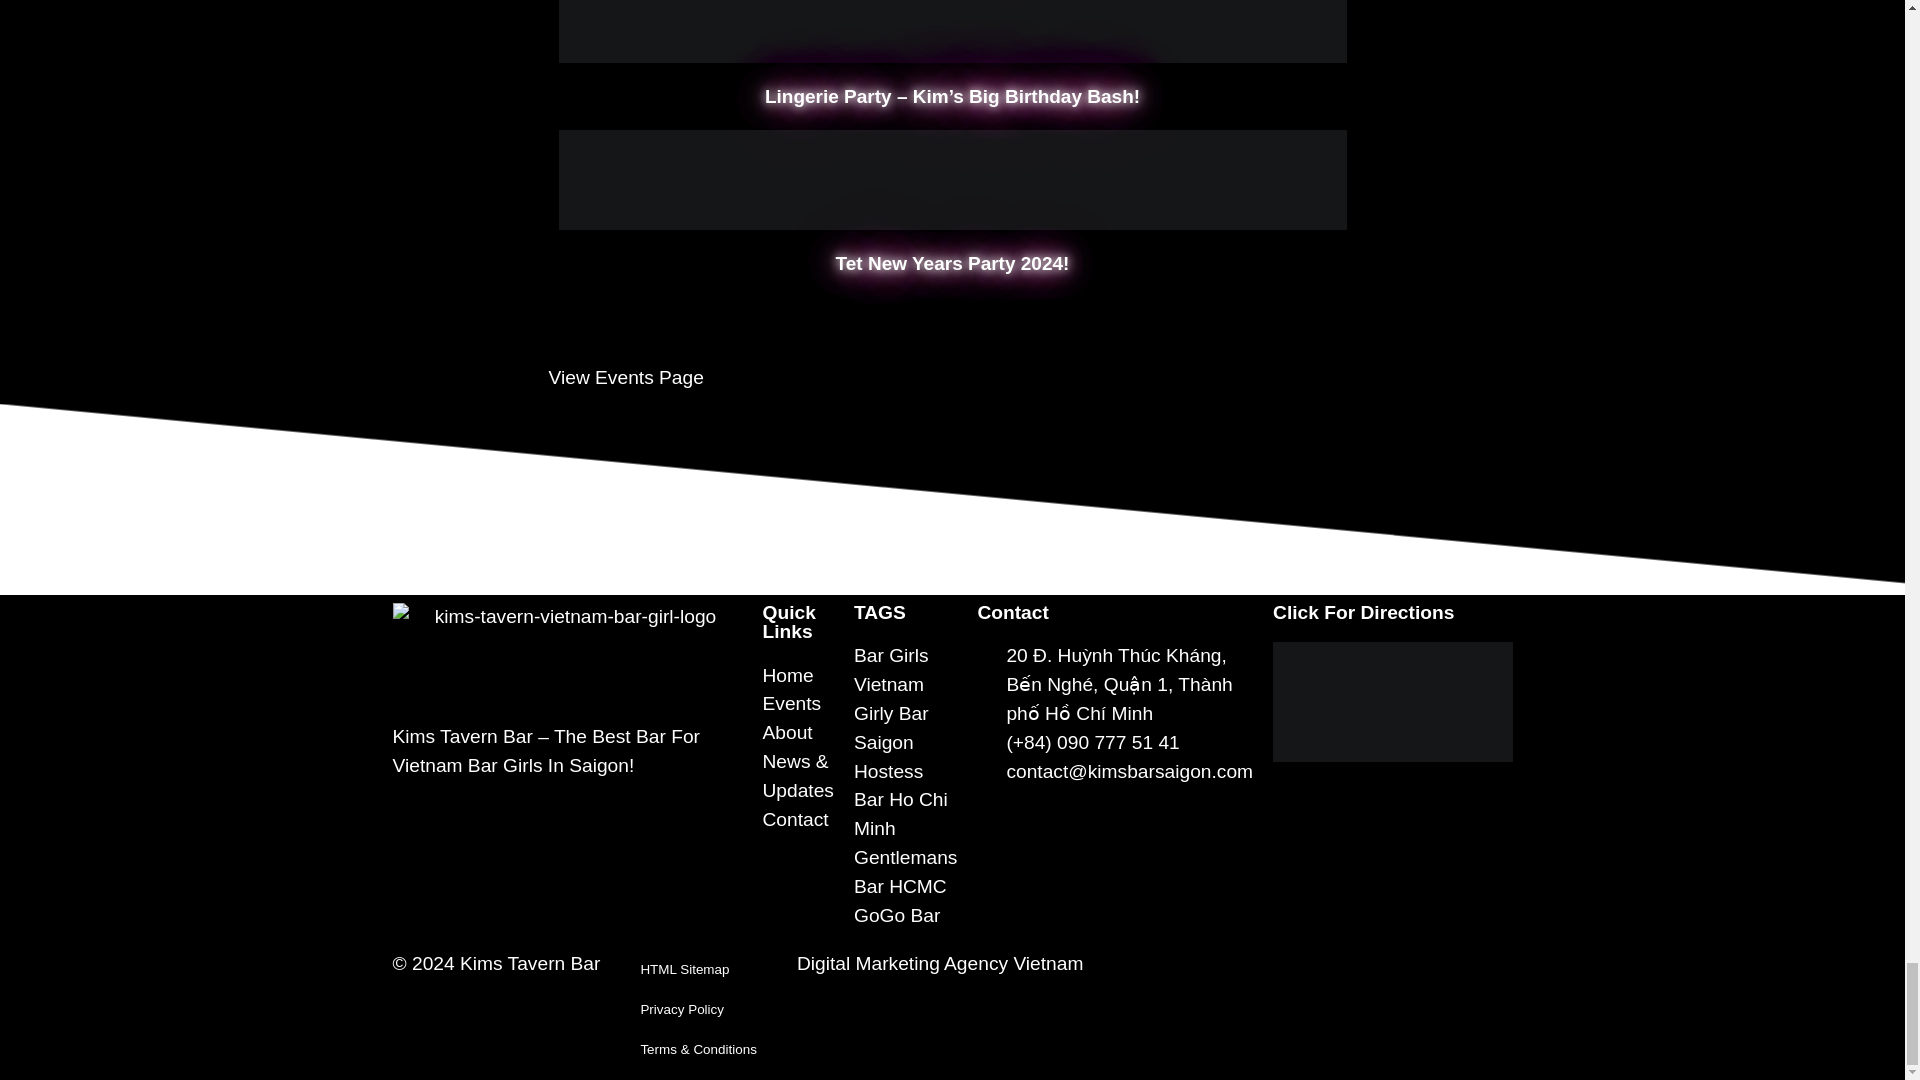 The height and width of the screenshot is (1080, 1920). I want to click on Events, so click(798, 704).